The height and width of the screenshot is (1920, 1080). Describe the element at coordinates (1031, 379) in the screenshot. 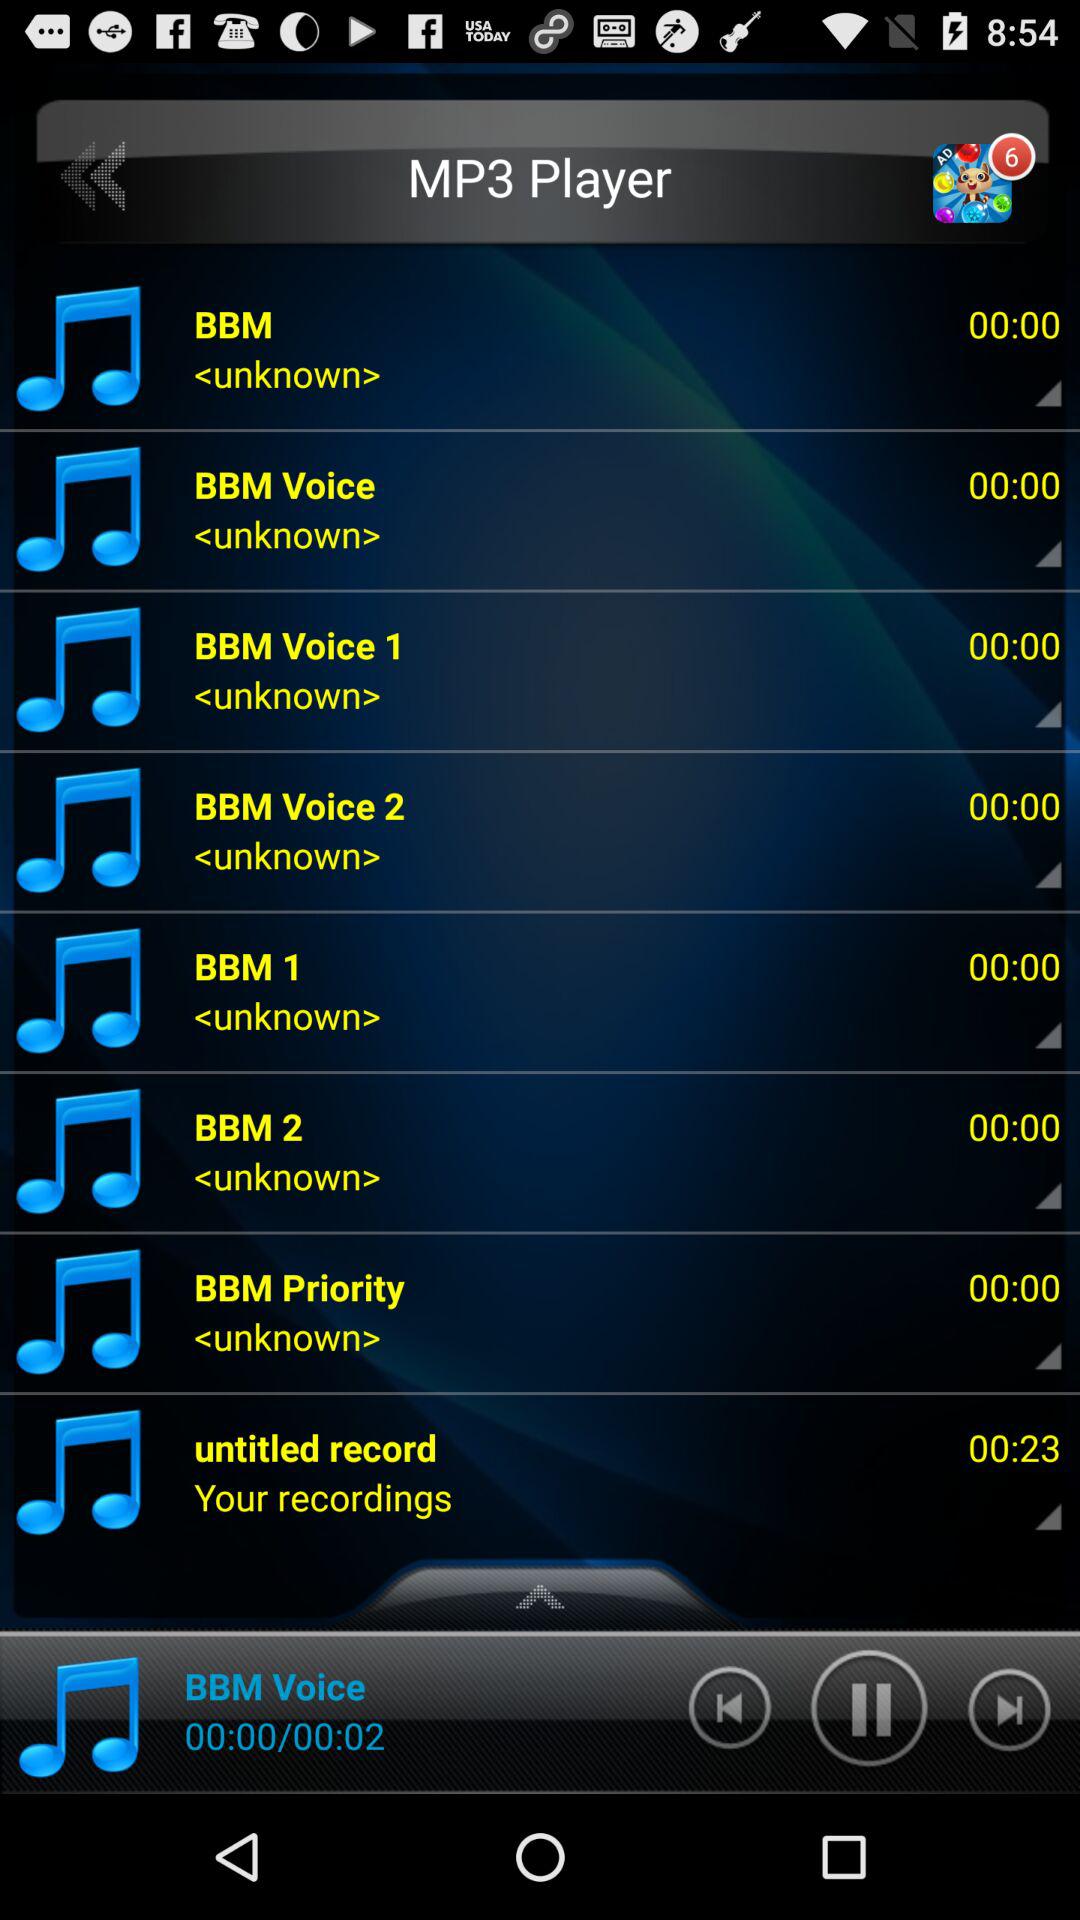

I see `show details` at that location.